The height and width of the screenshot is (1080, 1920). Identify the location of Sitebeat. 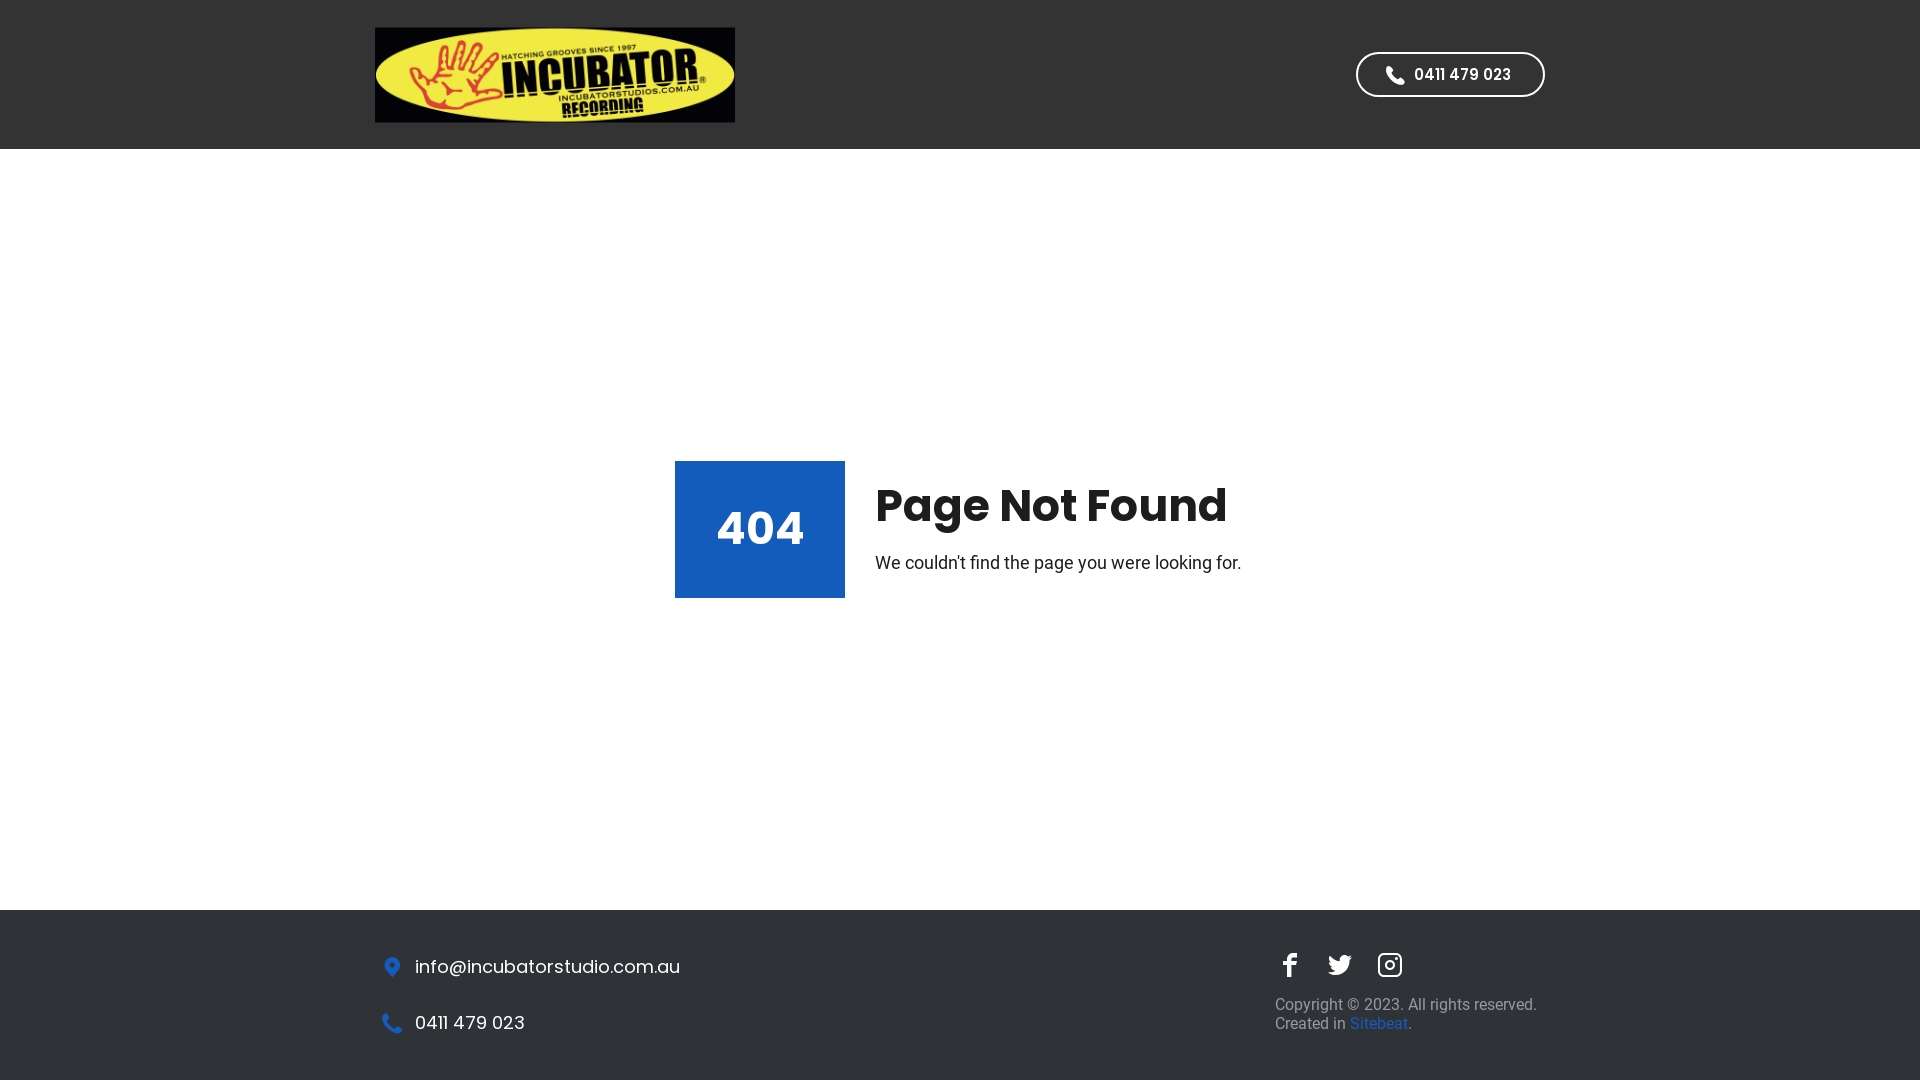
(1379, 1024).